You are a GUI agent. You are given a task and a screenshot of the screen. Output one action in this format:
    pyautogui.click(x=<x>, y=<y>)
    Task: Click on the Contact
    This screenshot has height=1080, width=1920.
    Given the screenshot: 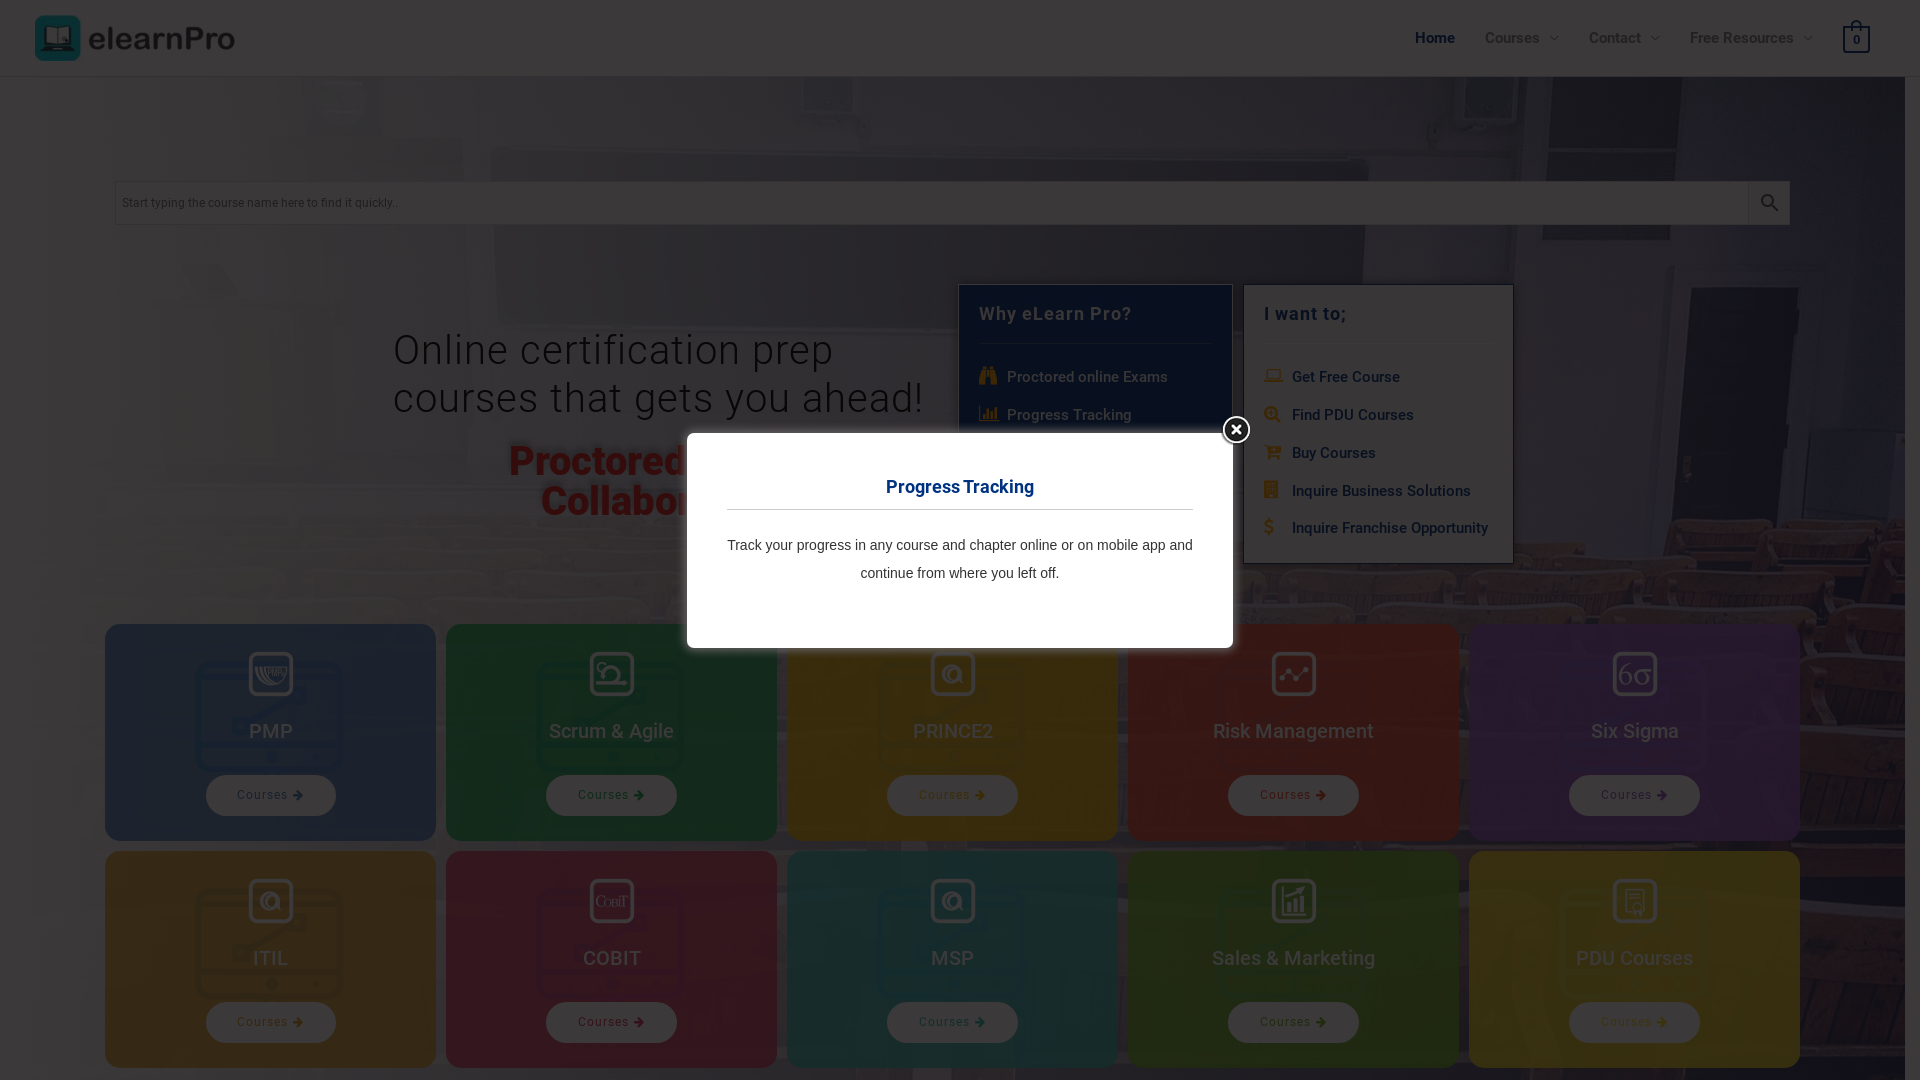 What is the action you would take?
    pyautogui.click(x=1624, y=38)
    